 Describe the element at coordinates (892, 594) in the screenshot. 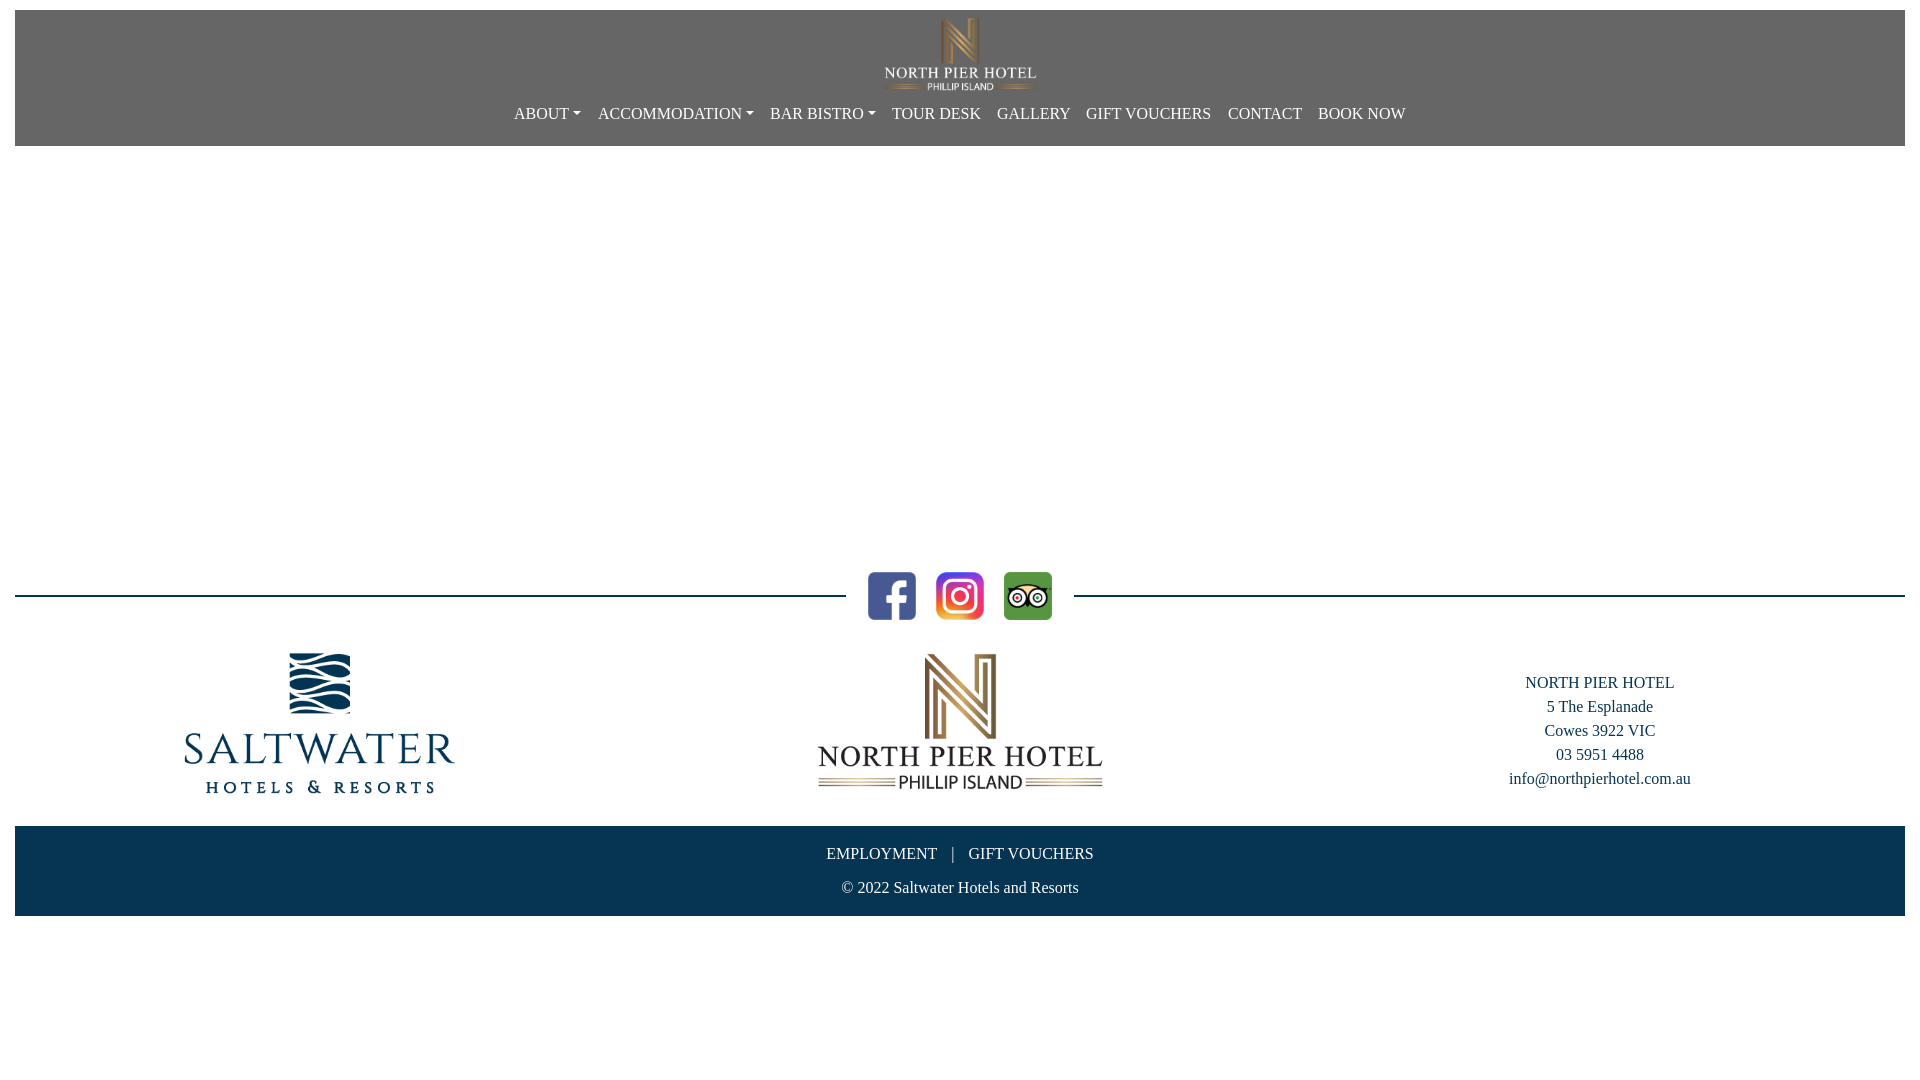

I see `Facebook` at that location.